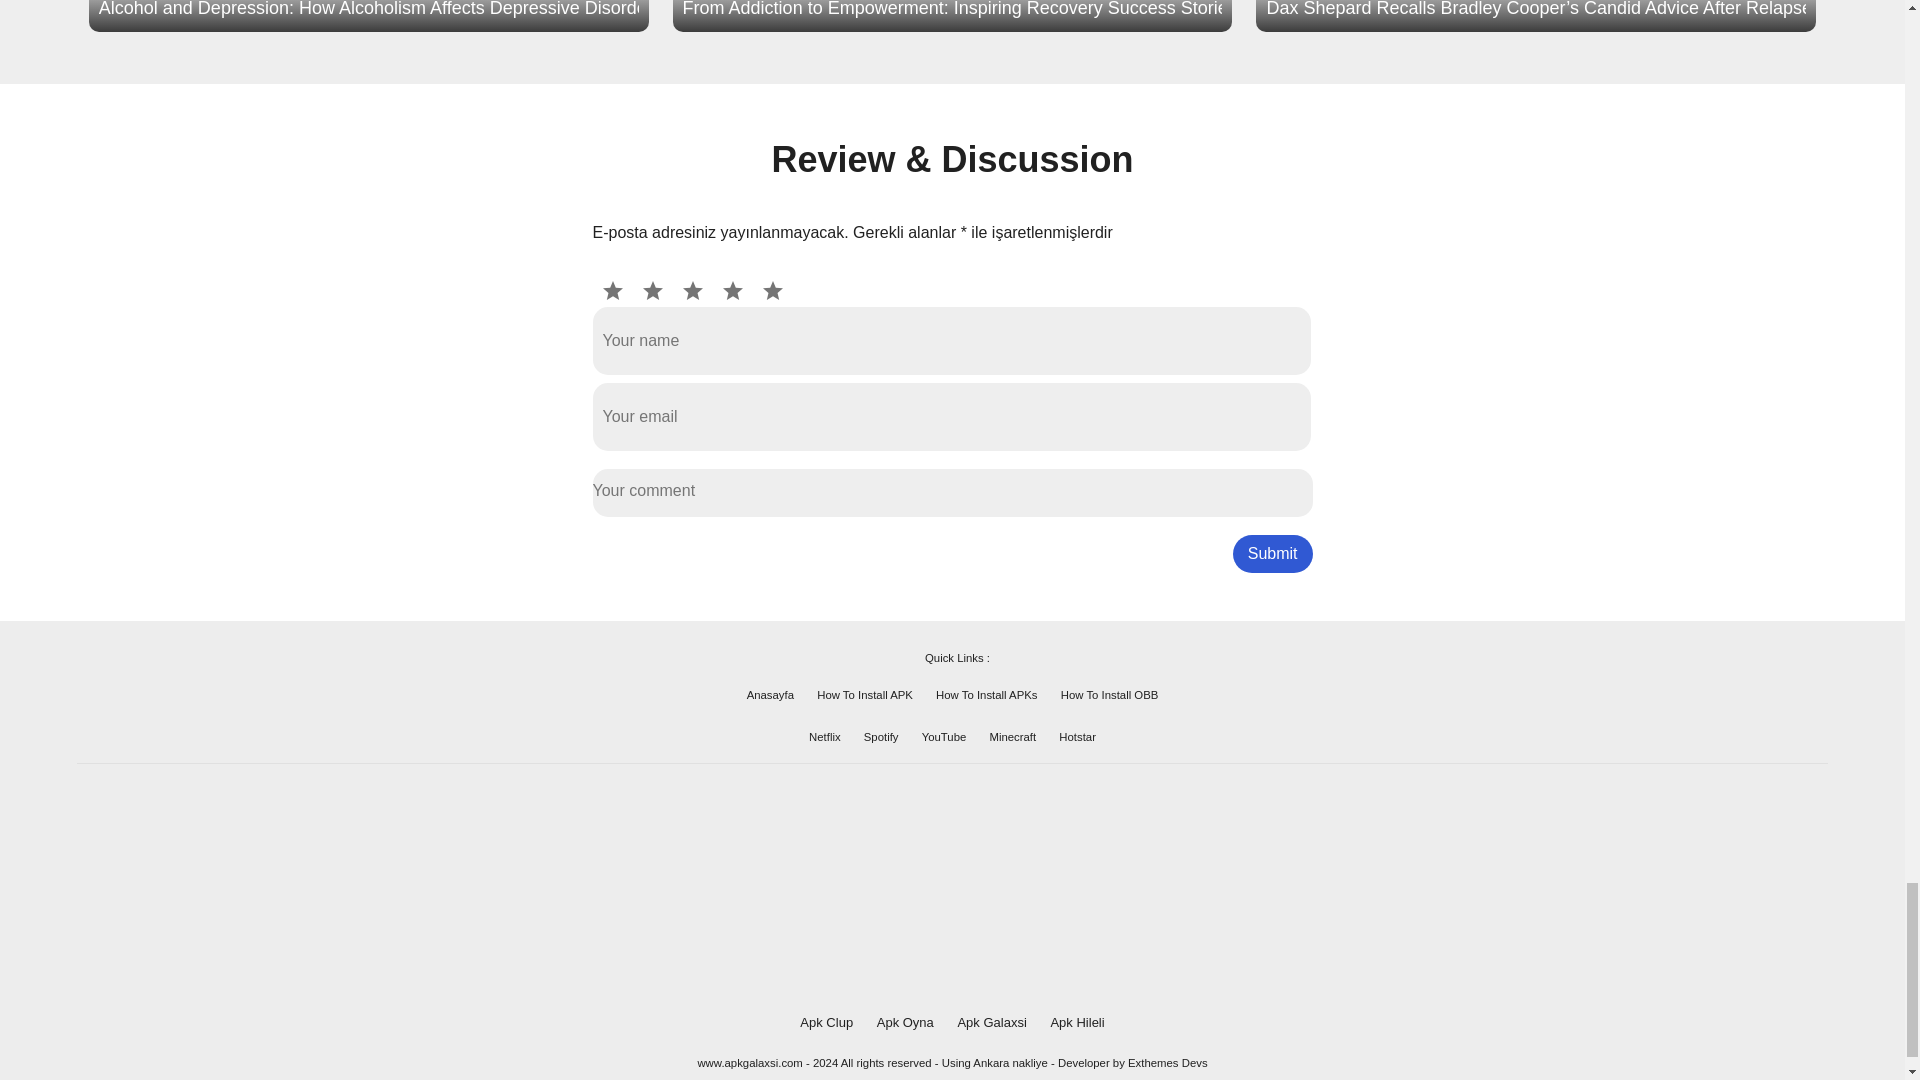  I want to click on Apk Oyna, so click(905, 1022).